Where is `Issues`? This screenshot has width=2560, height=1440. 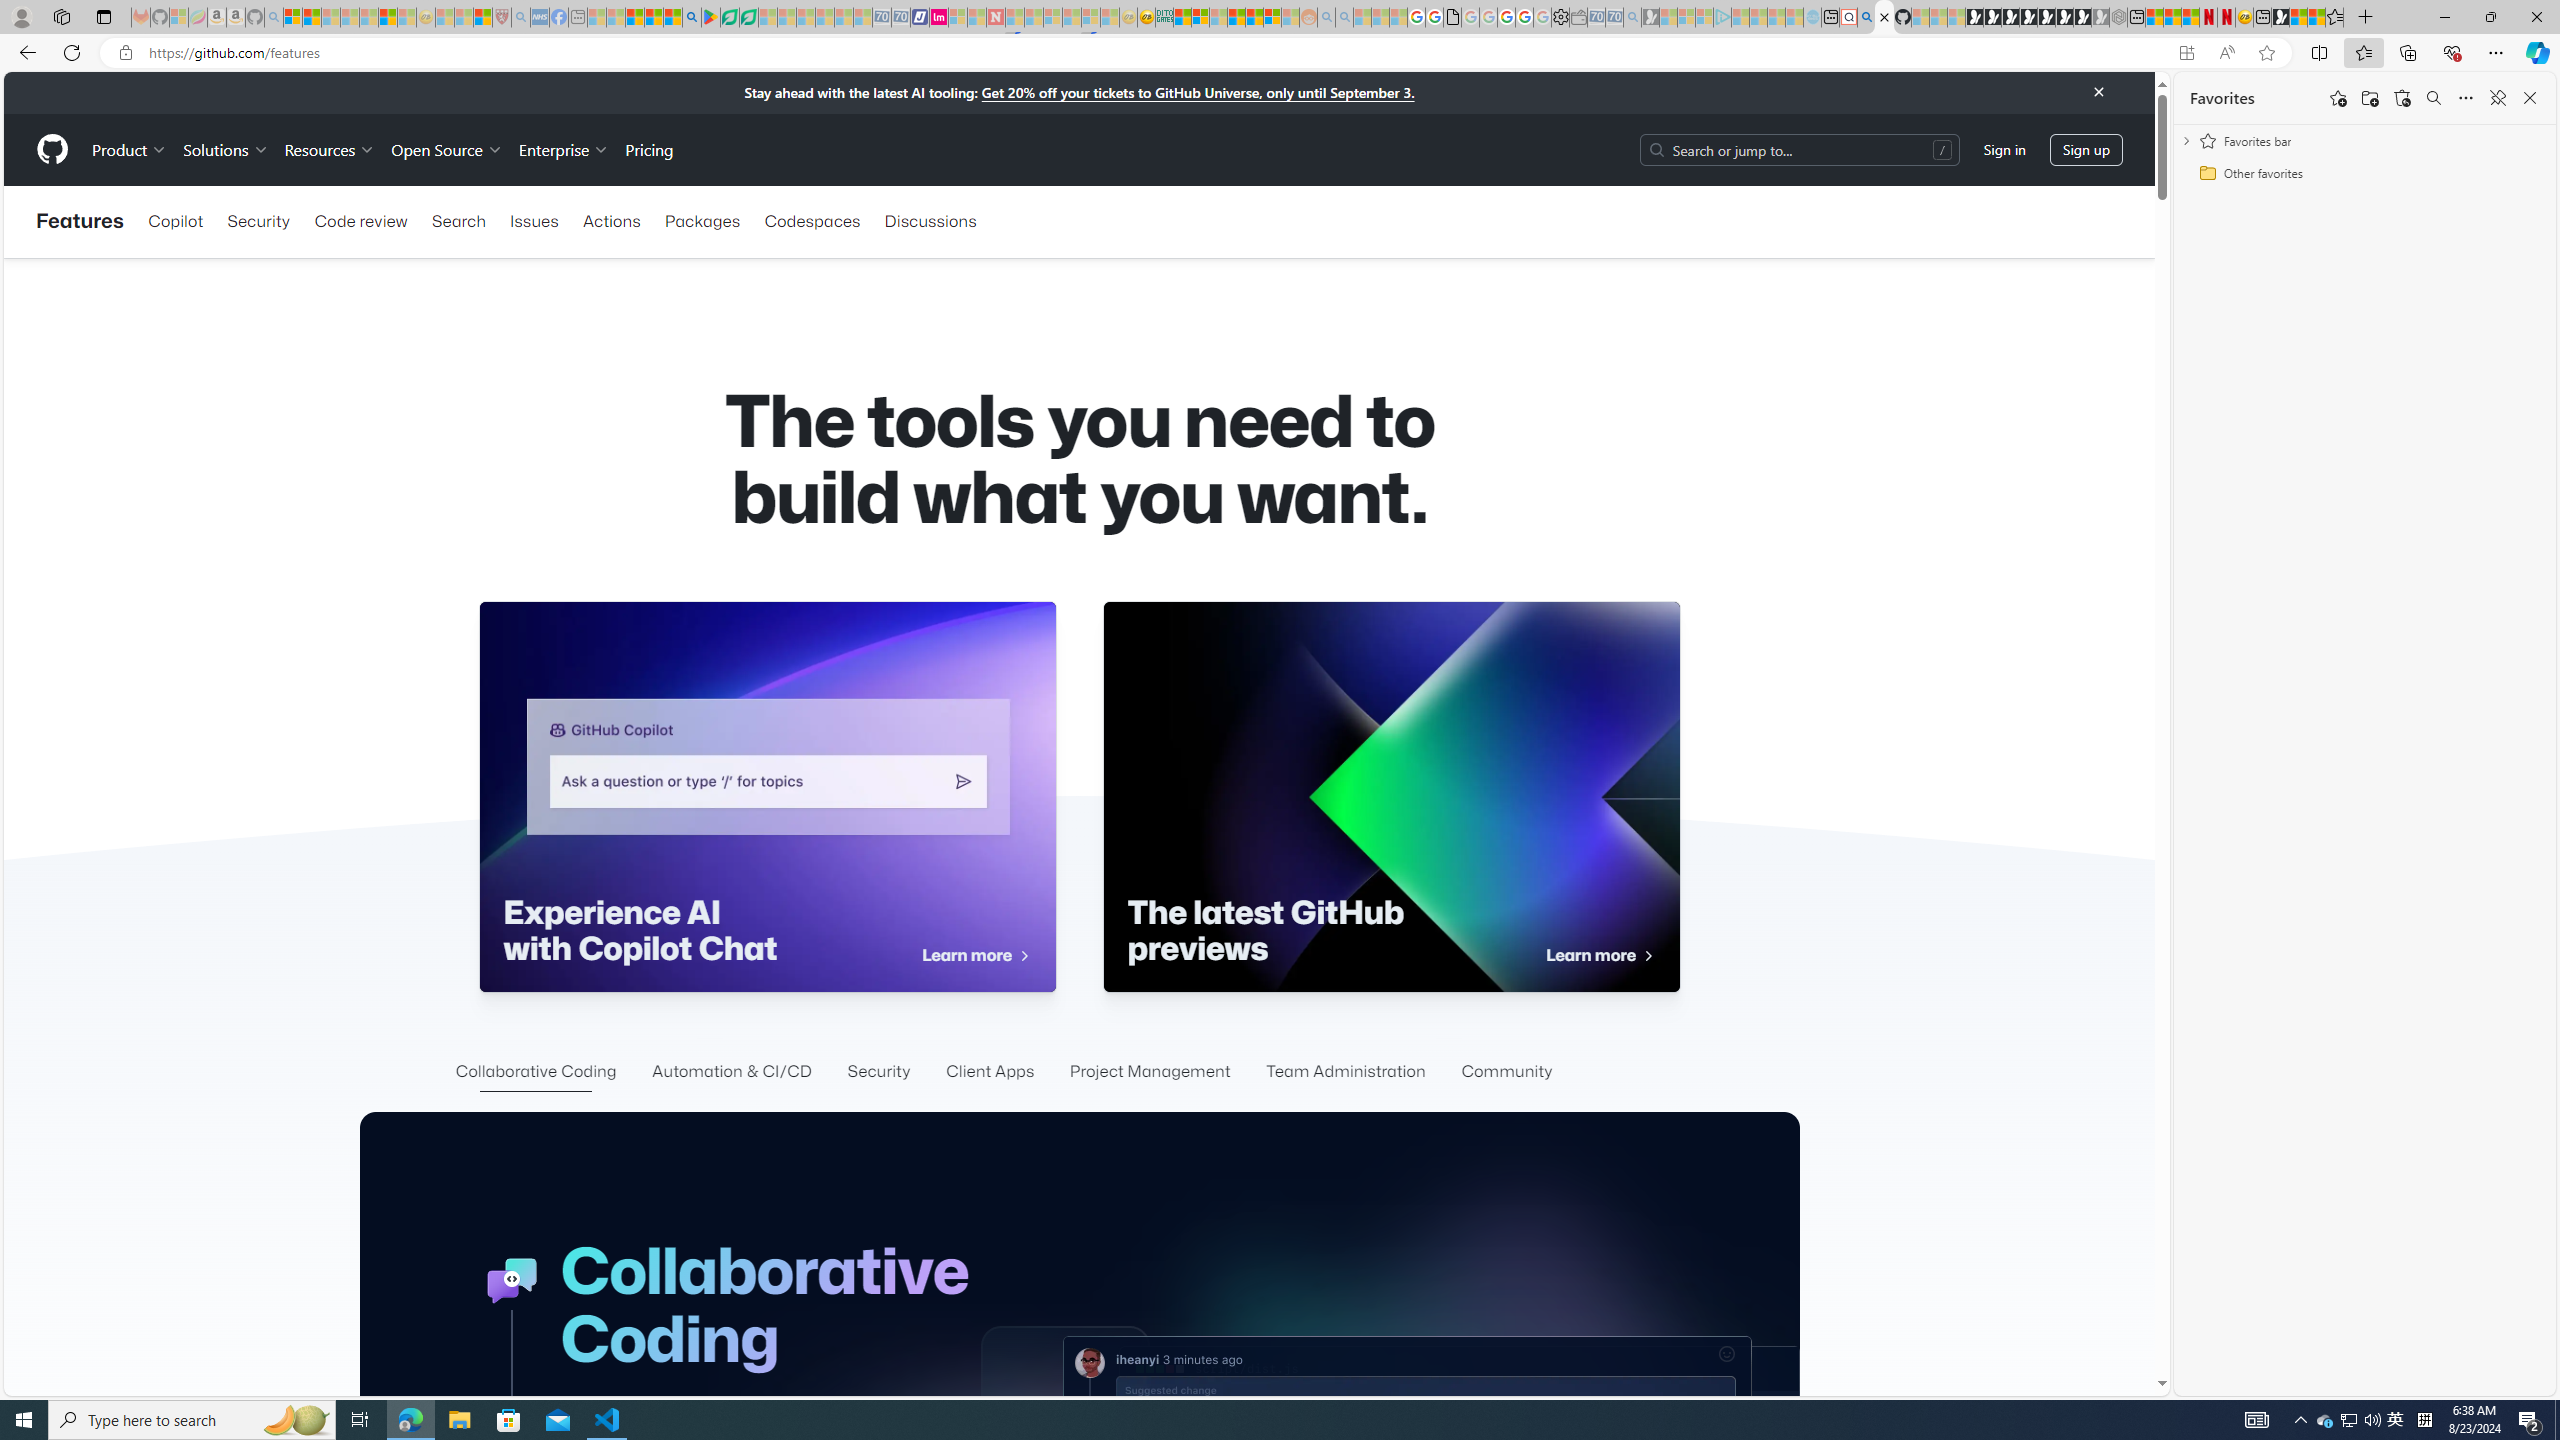 Issues is located at coordinates (534, 221).